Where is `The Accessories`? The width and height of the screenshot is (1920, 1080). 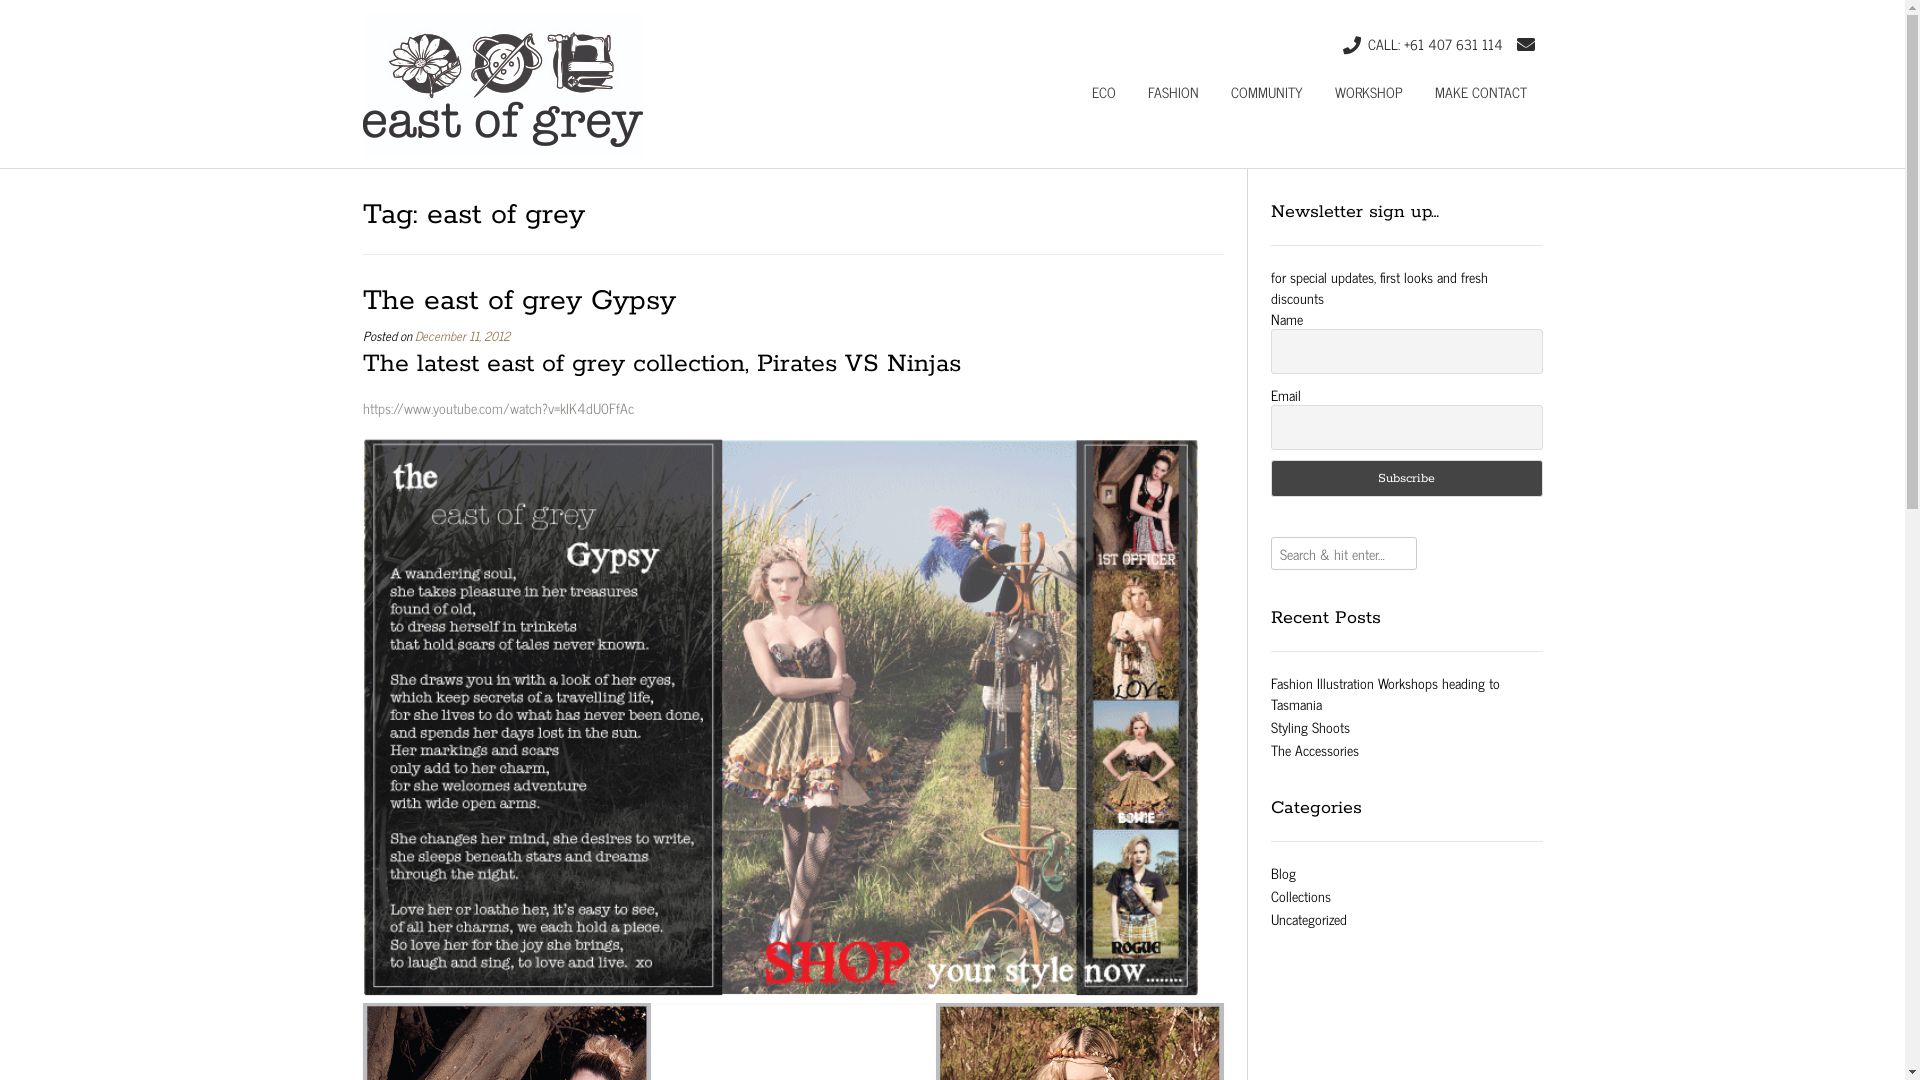 The Accessories is located at coordinates (1315, 750).